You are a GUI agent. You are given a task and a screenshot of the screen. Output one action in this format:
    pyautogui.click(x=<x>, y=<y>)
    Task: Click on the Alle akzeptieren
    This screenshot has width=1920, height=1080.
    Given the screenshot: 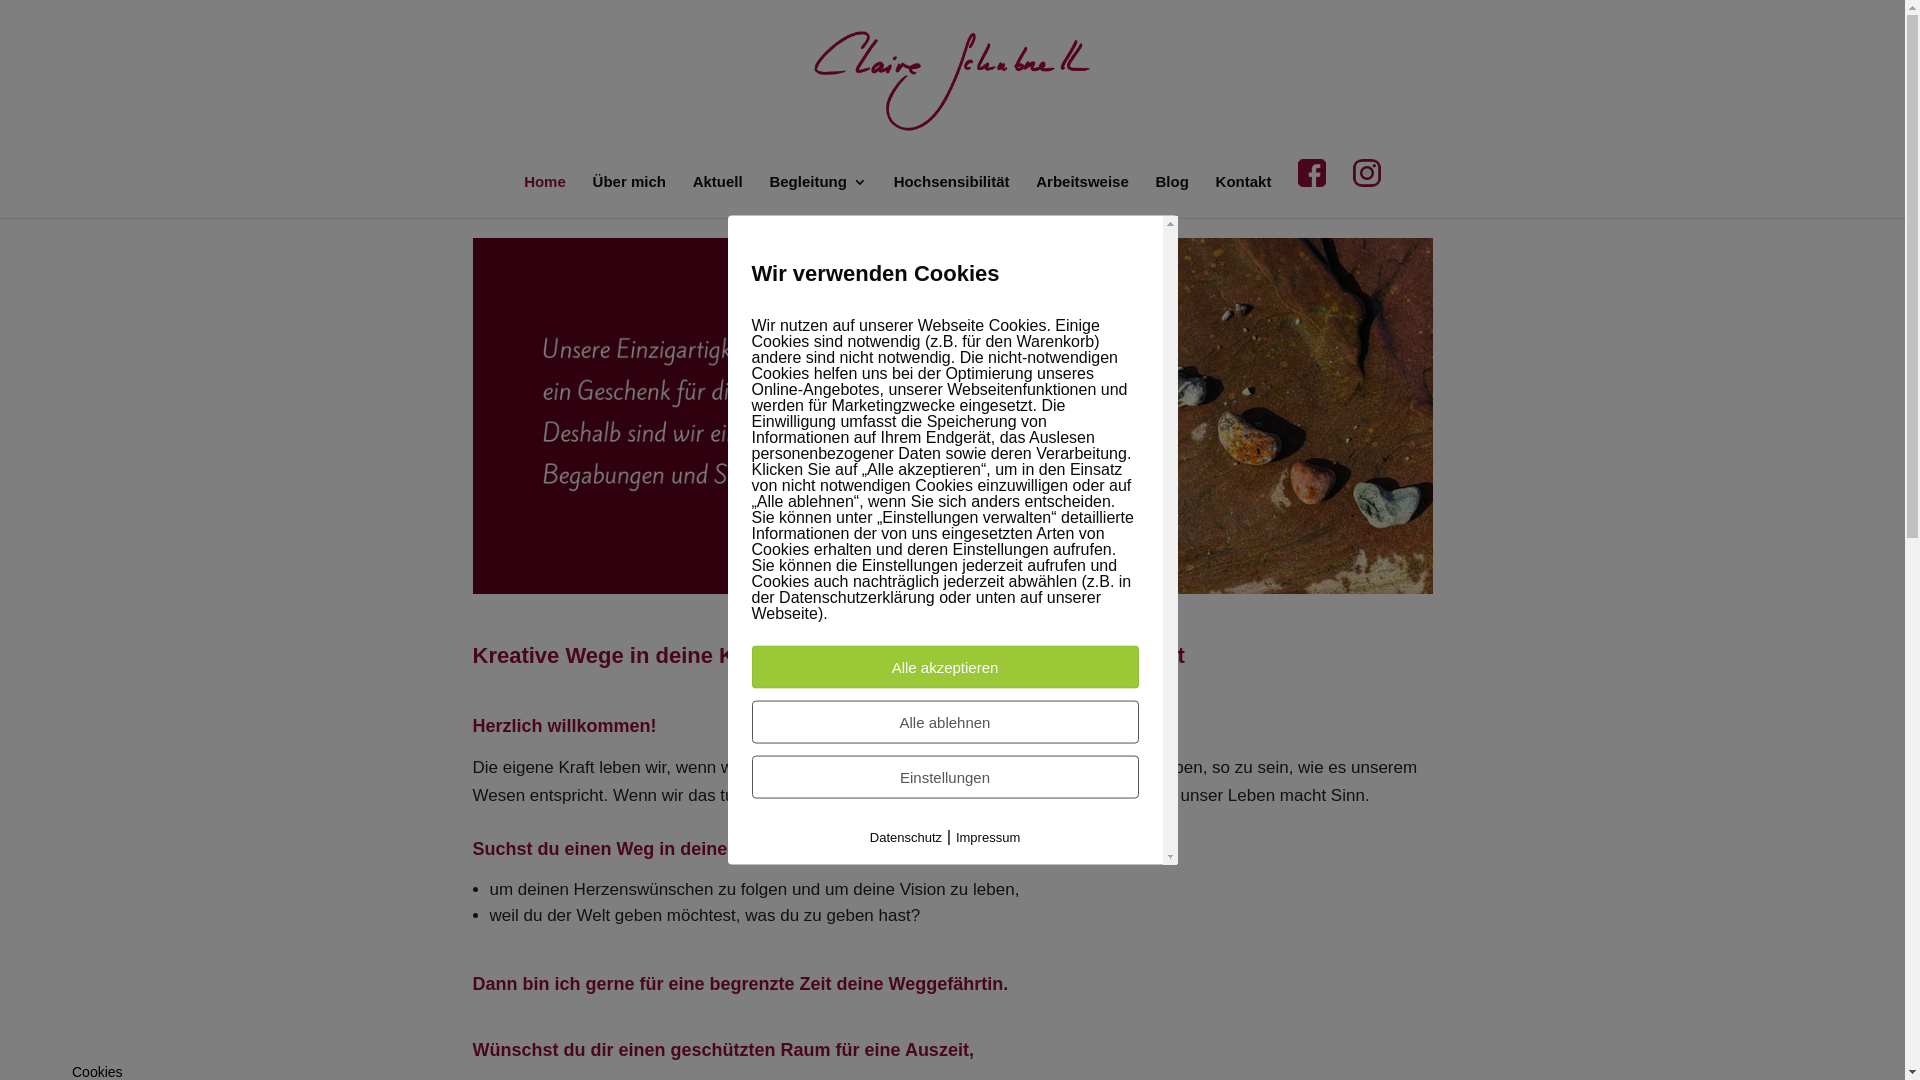 What is the action you would take?
    pyautogui.click(x=946, y=668)
    